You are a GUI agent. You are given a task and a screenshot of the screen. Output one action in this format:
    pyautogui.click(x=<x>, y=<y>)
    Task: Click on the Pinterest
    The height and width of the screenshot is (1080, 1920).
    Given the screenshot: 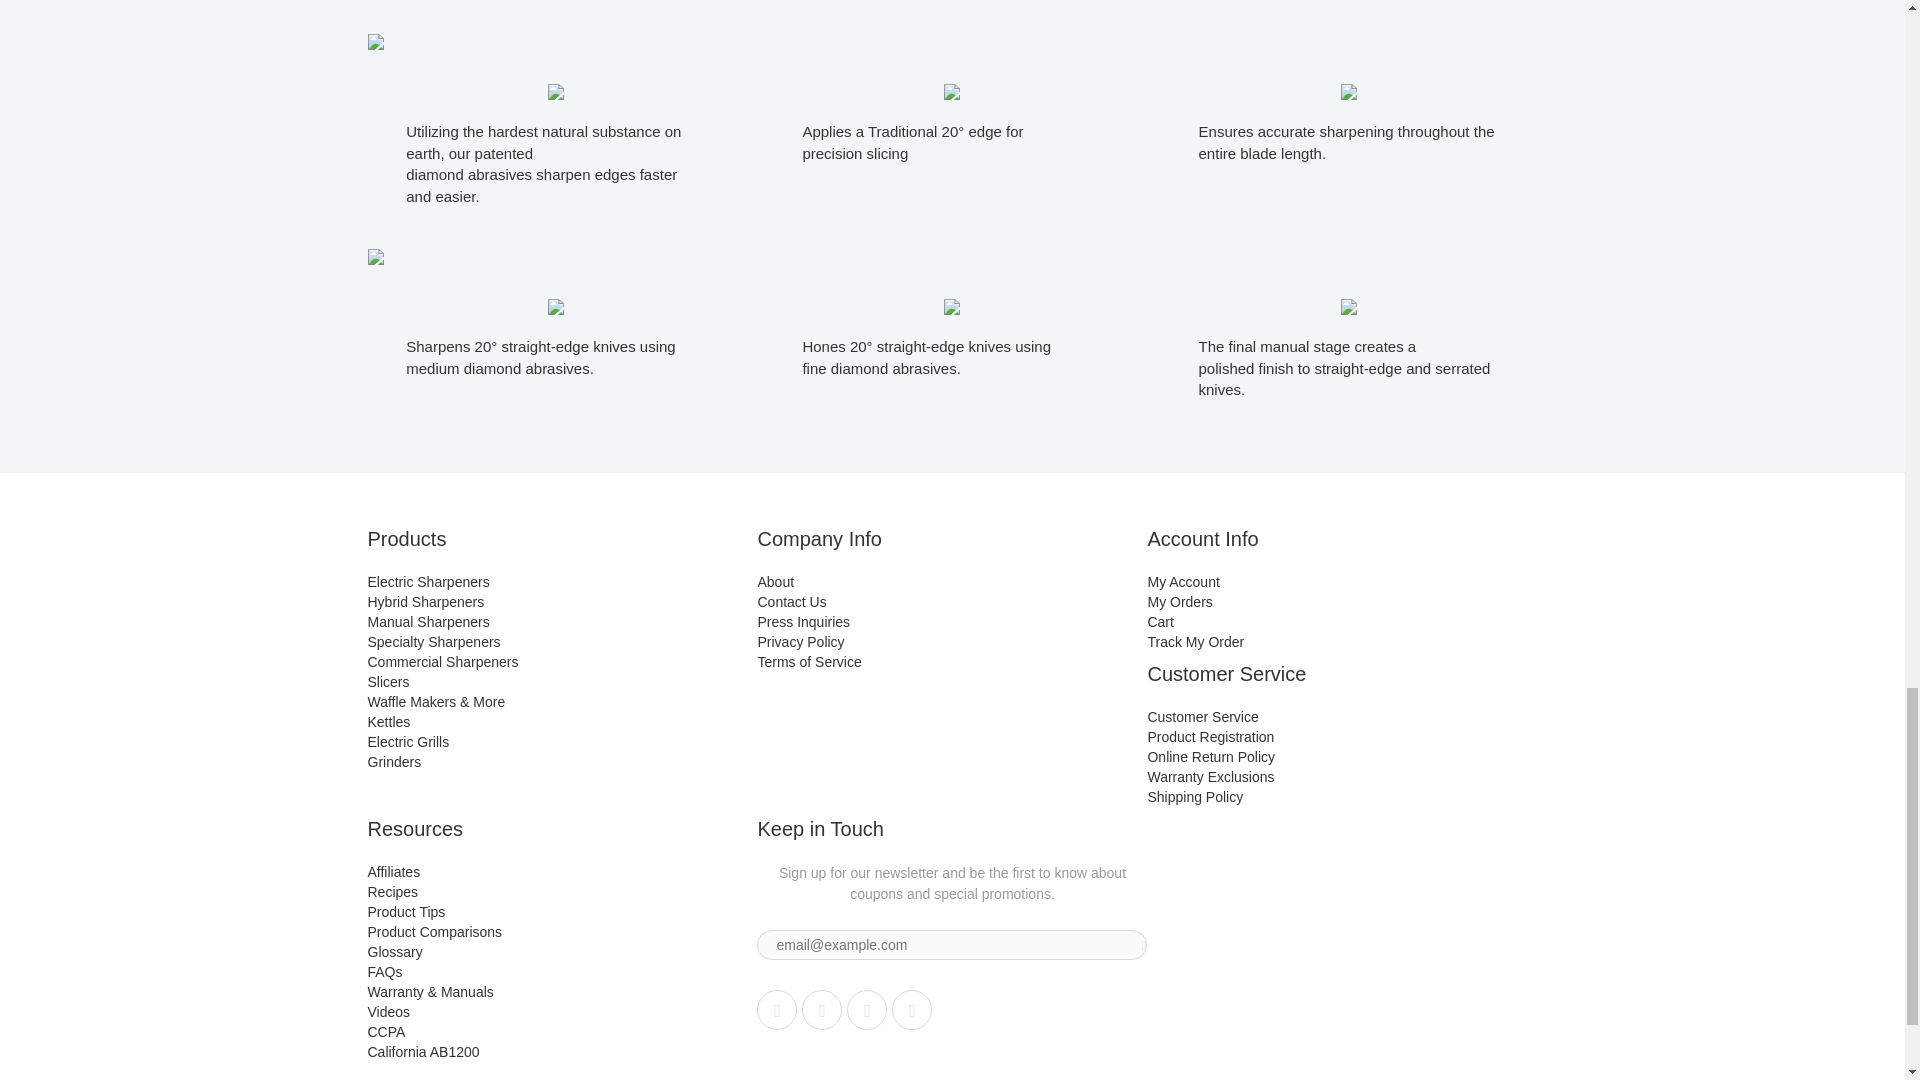 What is the action you would take?
    pyautogui.click(x=866, y=1010)
    